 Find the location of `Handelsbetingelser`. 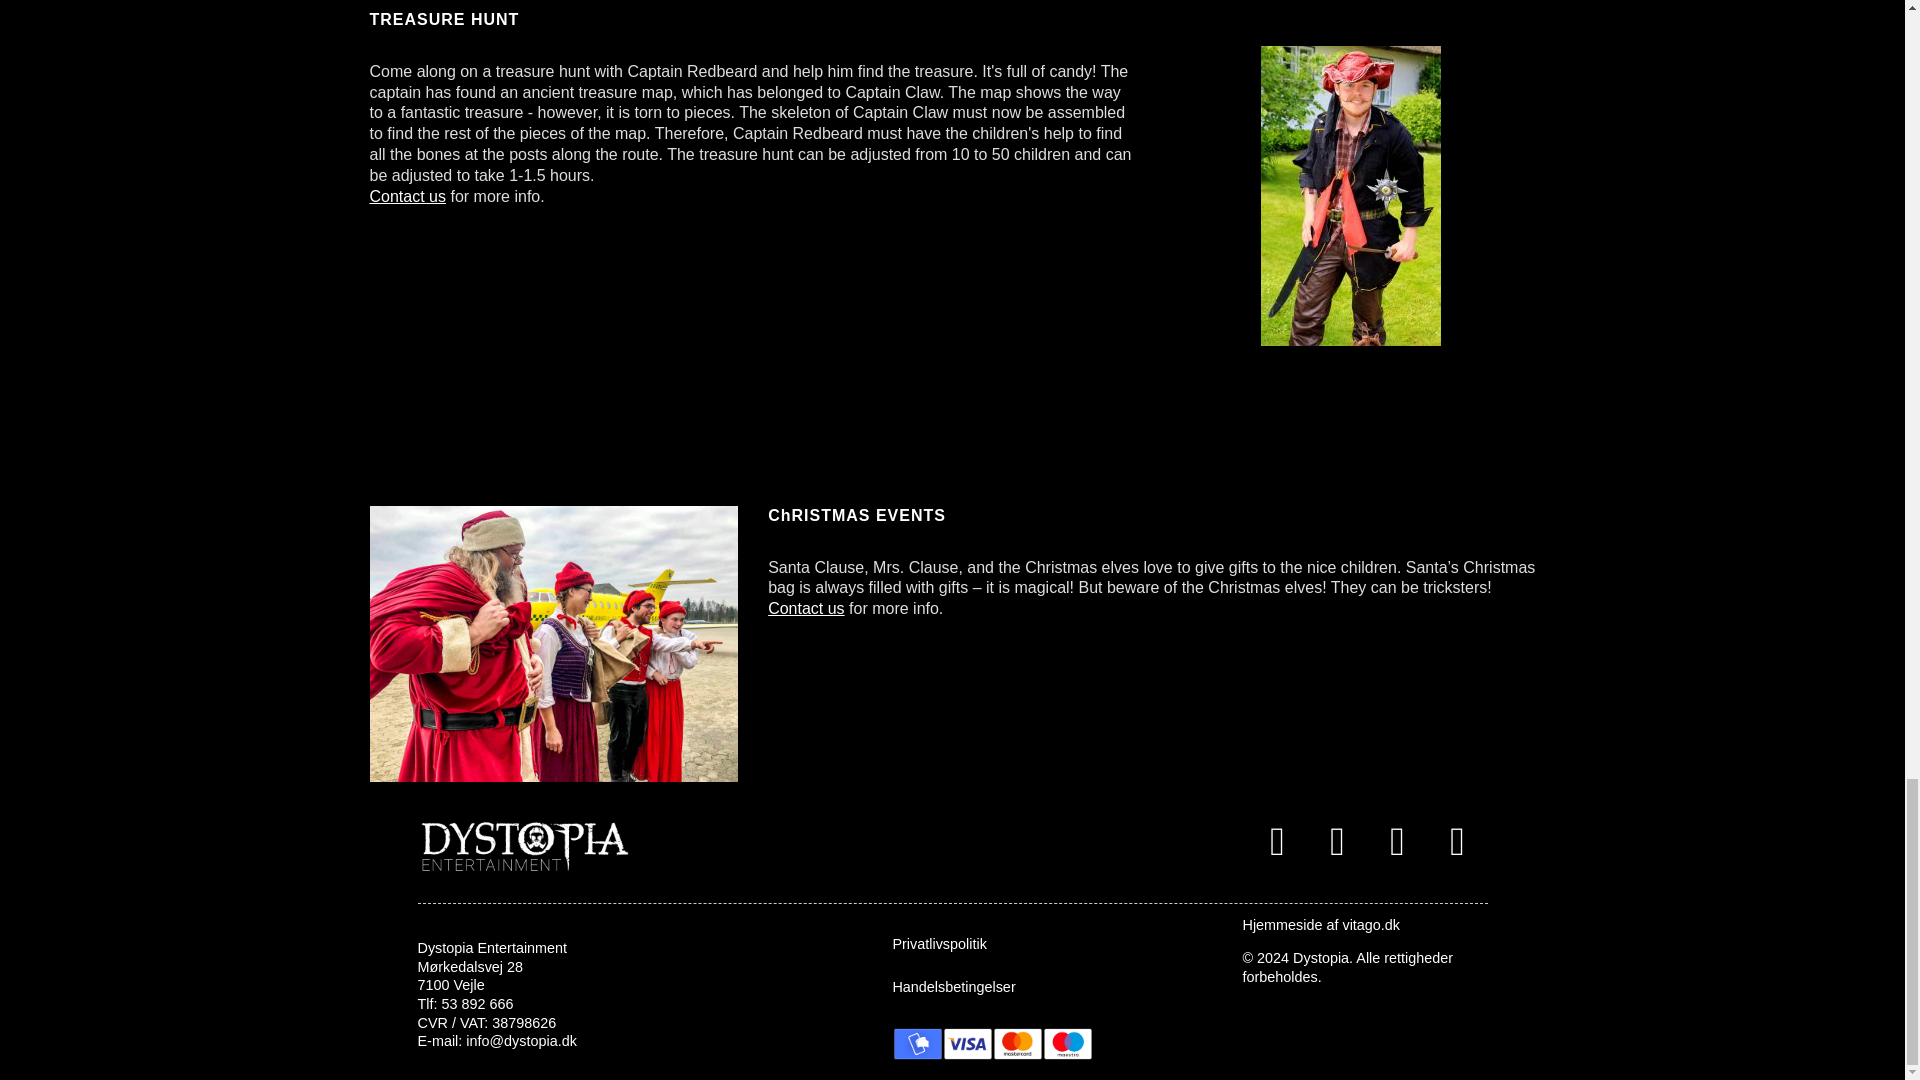

Handelsbetingelser is located at coordinates (1045, 986).